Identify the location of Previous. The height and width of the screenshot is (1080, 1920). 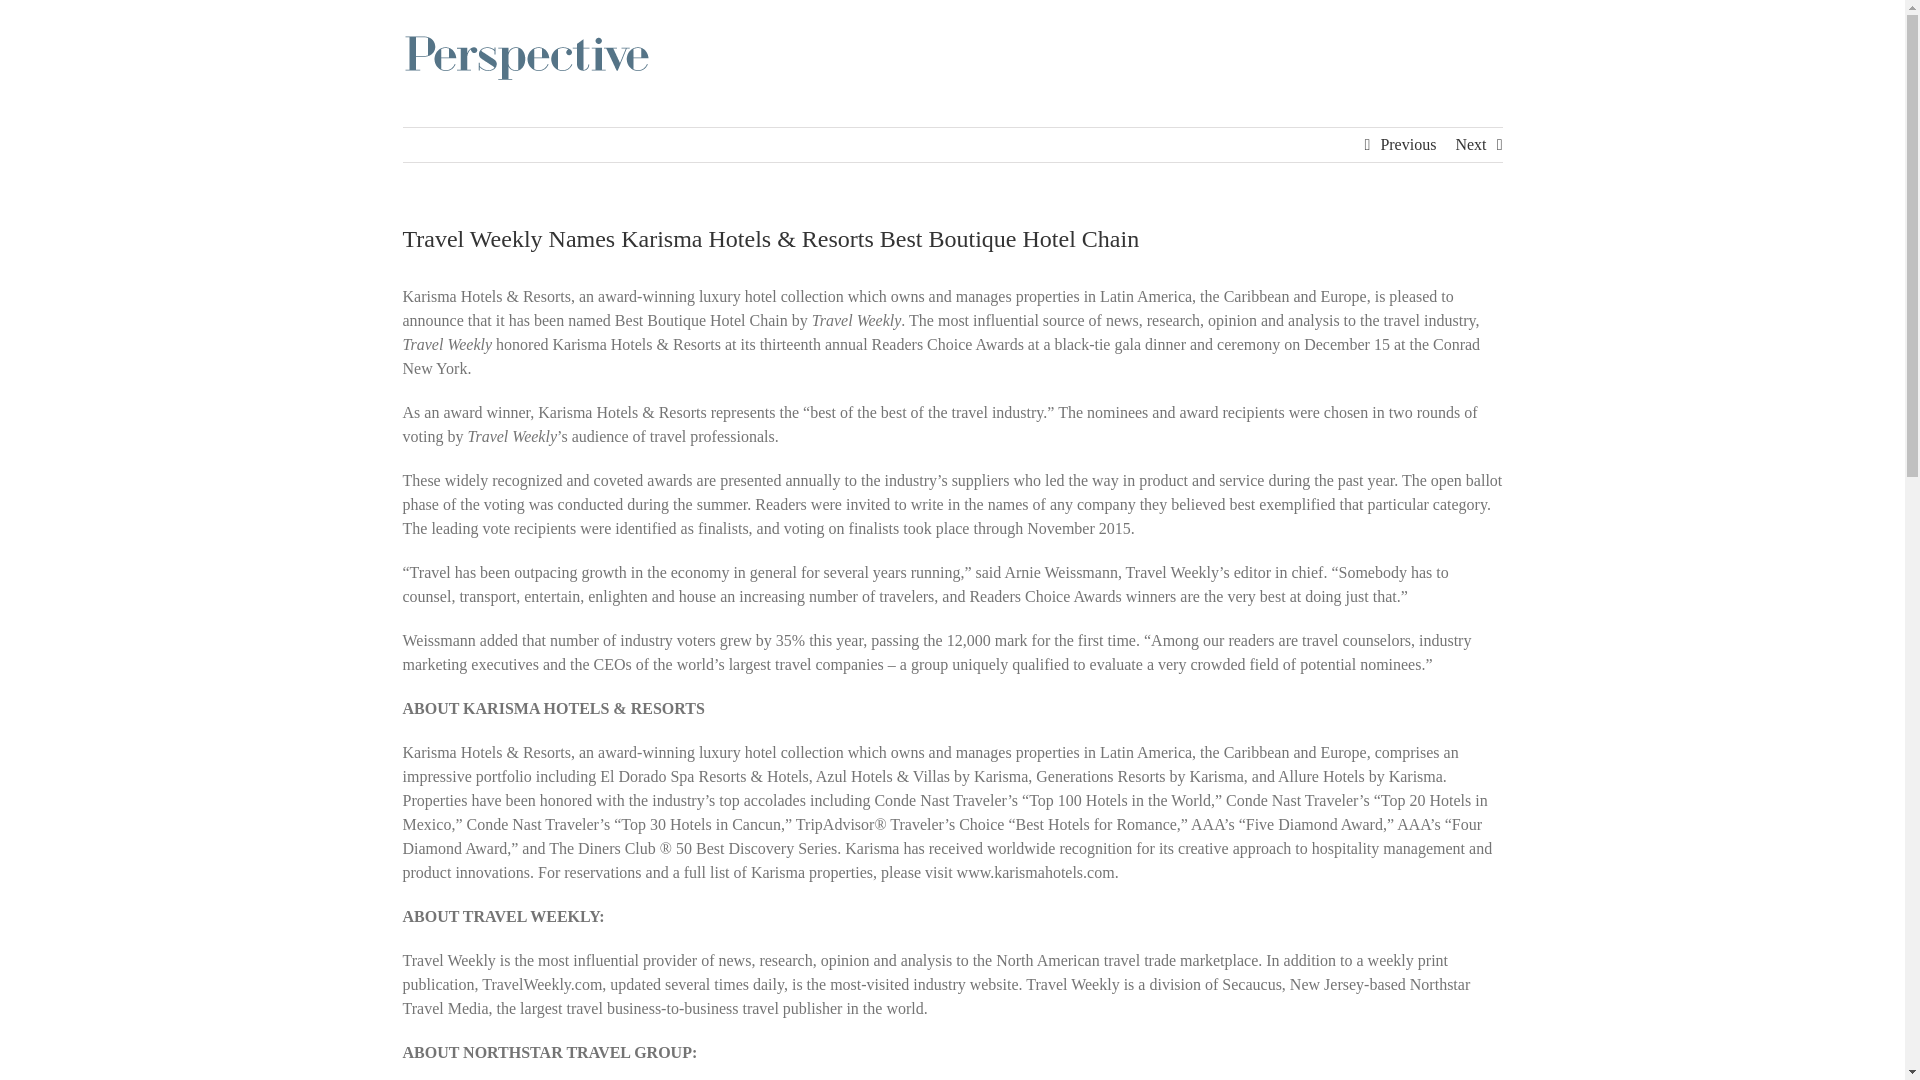
(1408, 145).